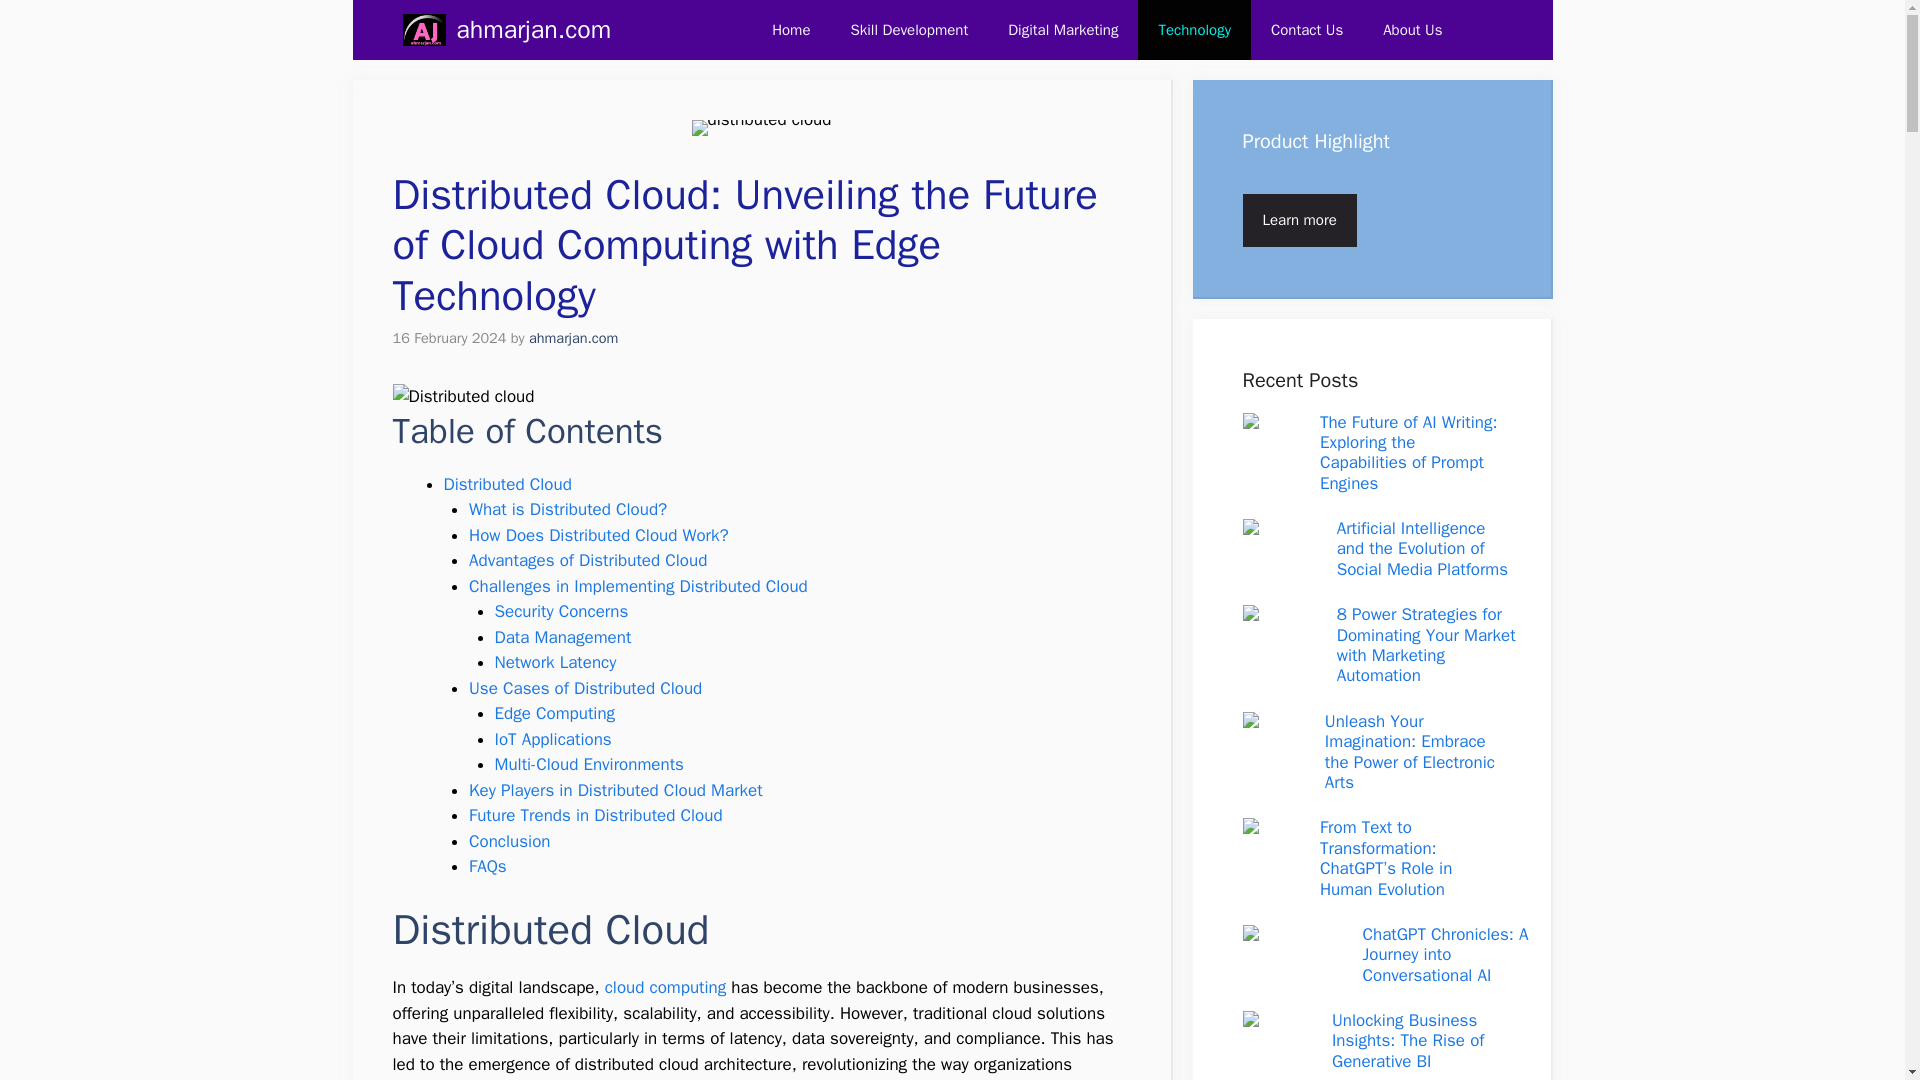  Describe the element at coordinates (585, 688) in the screenshot. I see `Use Cases of Distributed Cloud` at that location.